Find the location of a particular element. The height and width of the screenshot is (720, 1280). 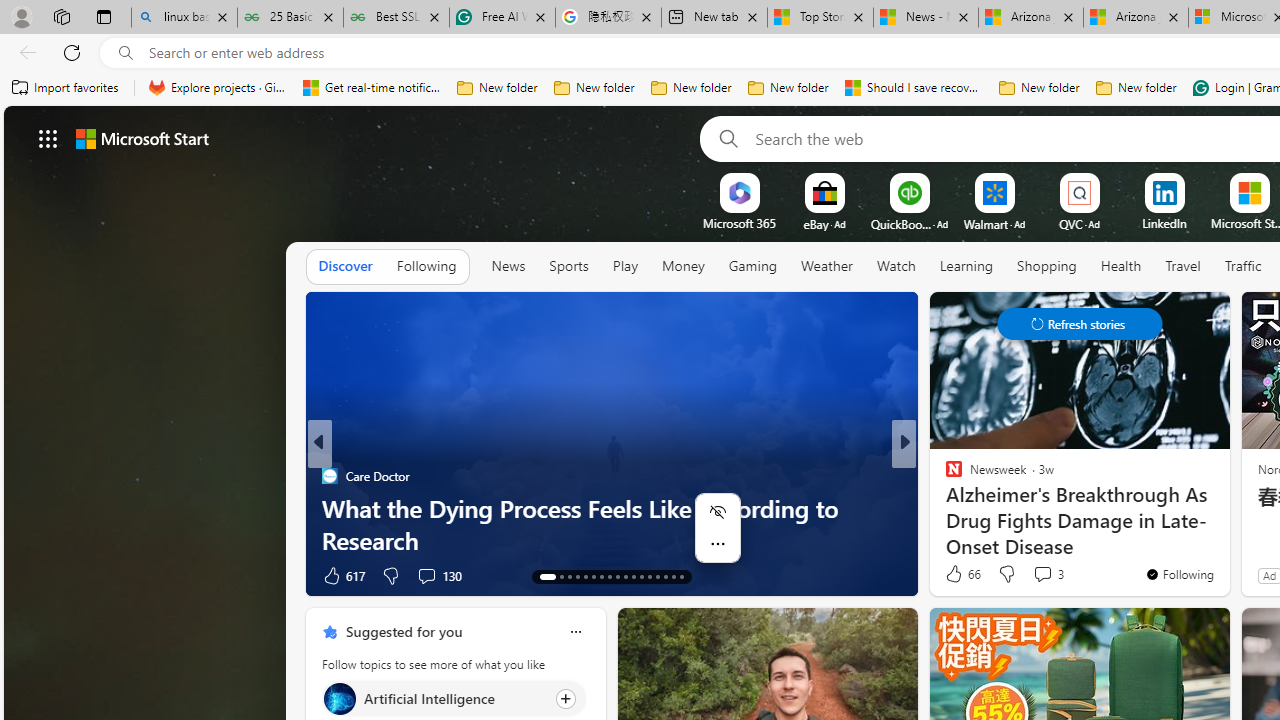

Class: icon-img is located at coordinates (575, 632).